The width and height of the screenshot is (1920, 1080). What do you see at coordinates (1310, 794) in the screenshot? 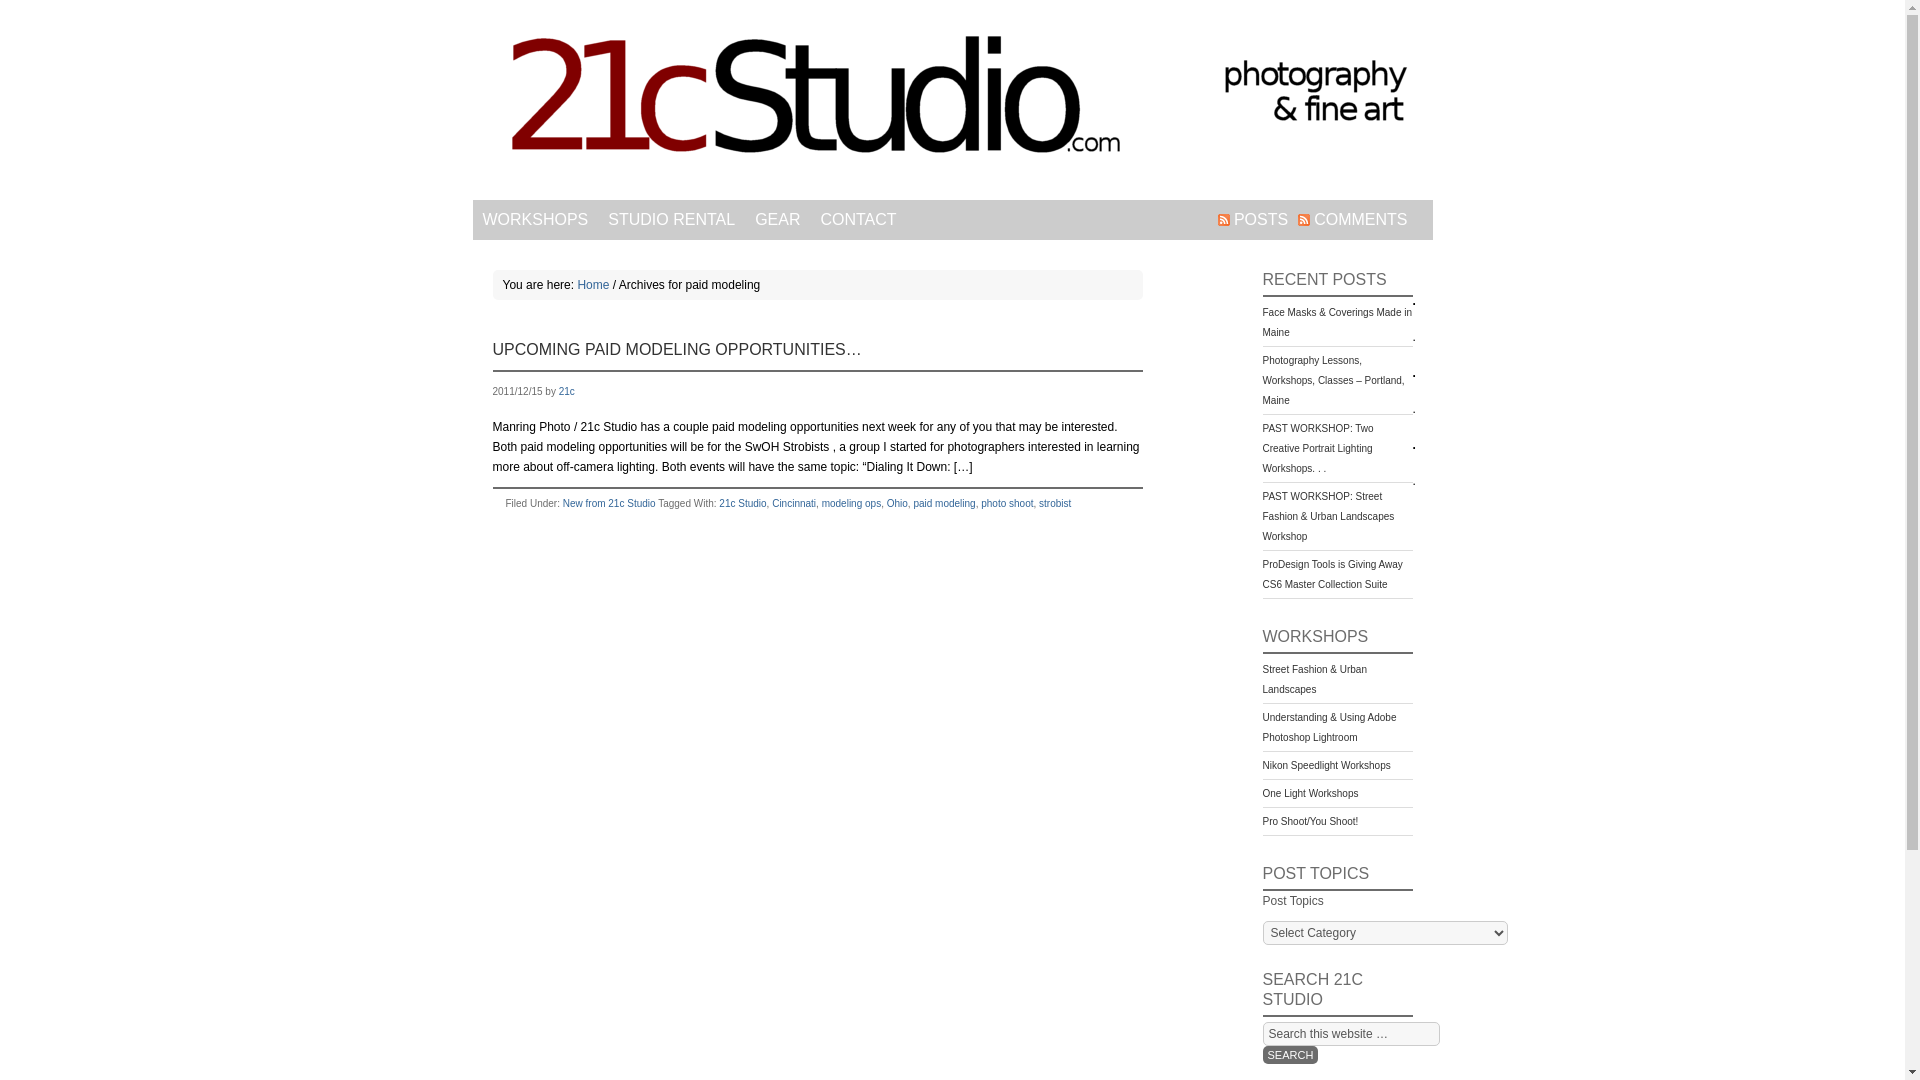
I see `One Light Workshops` at bounding box center [1310, 794].